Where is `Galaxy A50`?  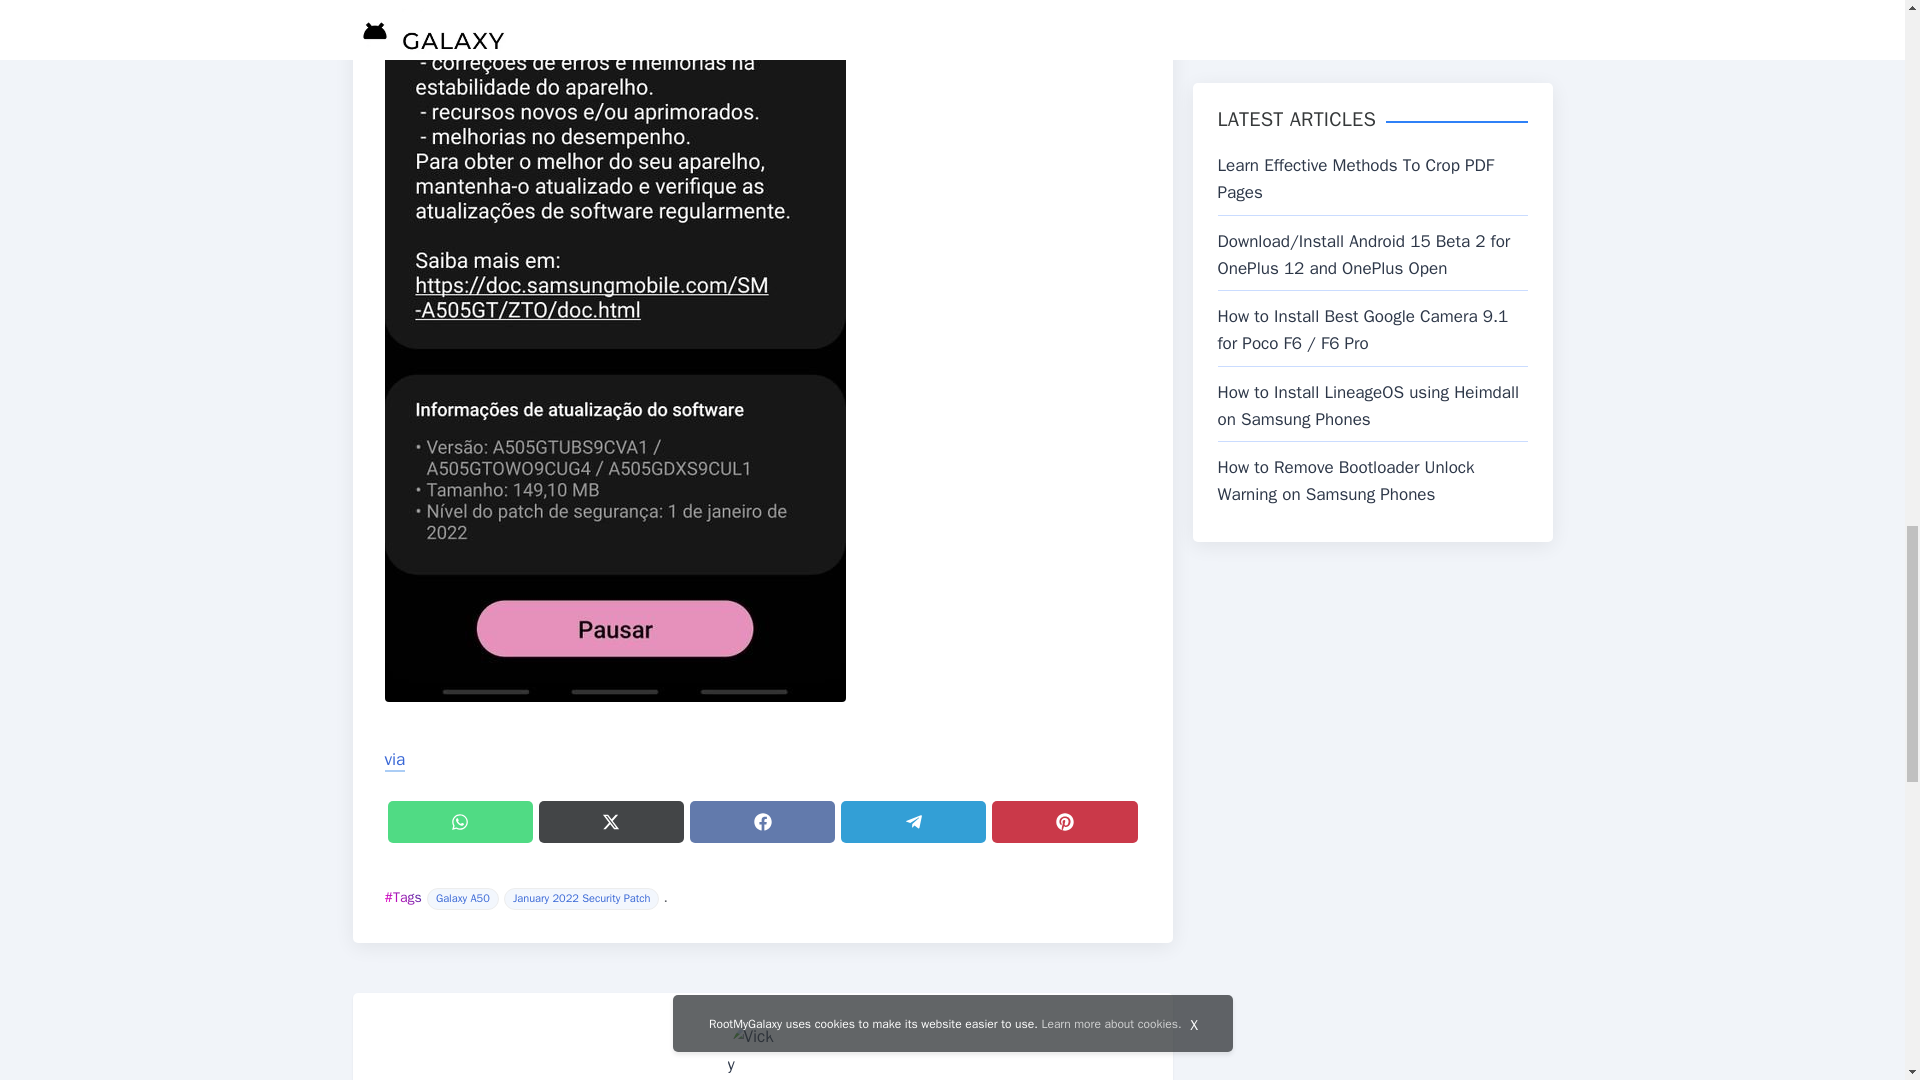
Galaxy A50 is located at coordinates (462, 898).